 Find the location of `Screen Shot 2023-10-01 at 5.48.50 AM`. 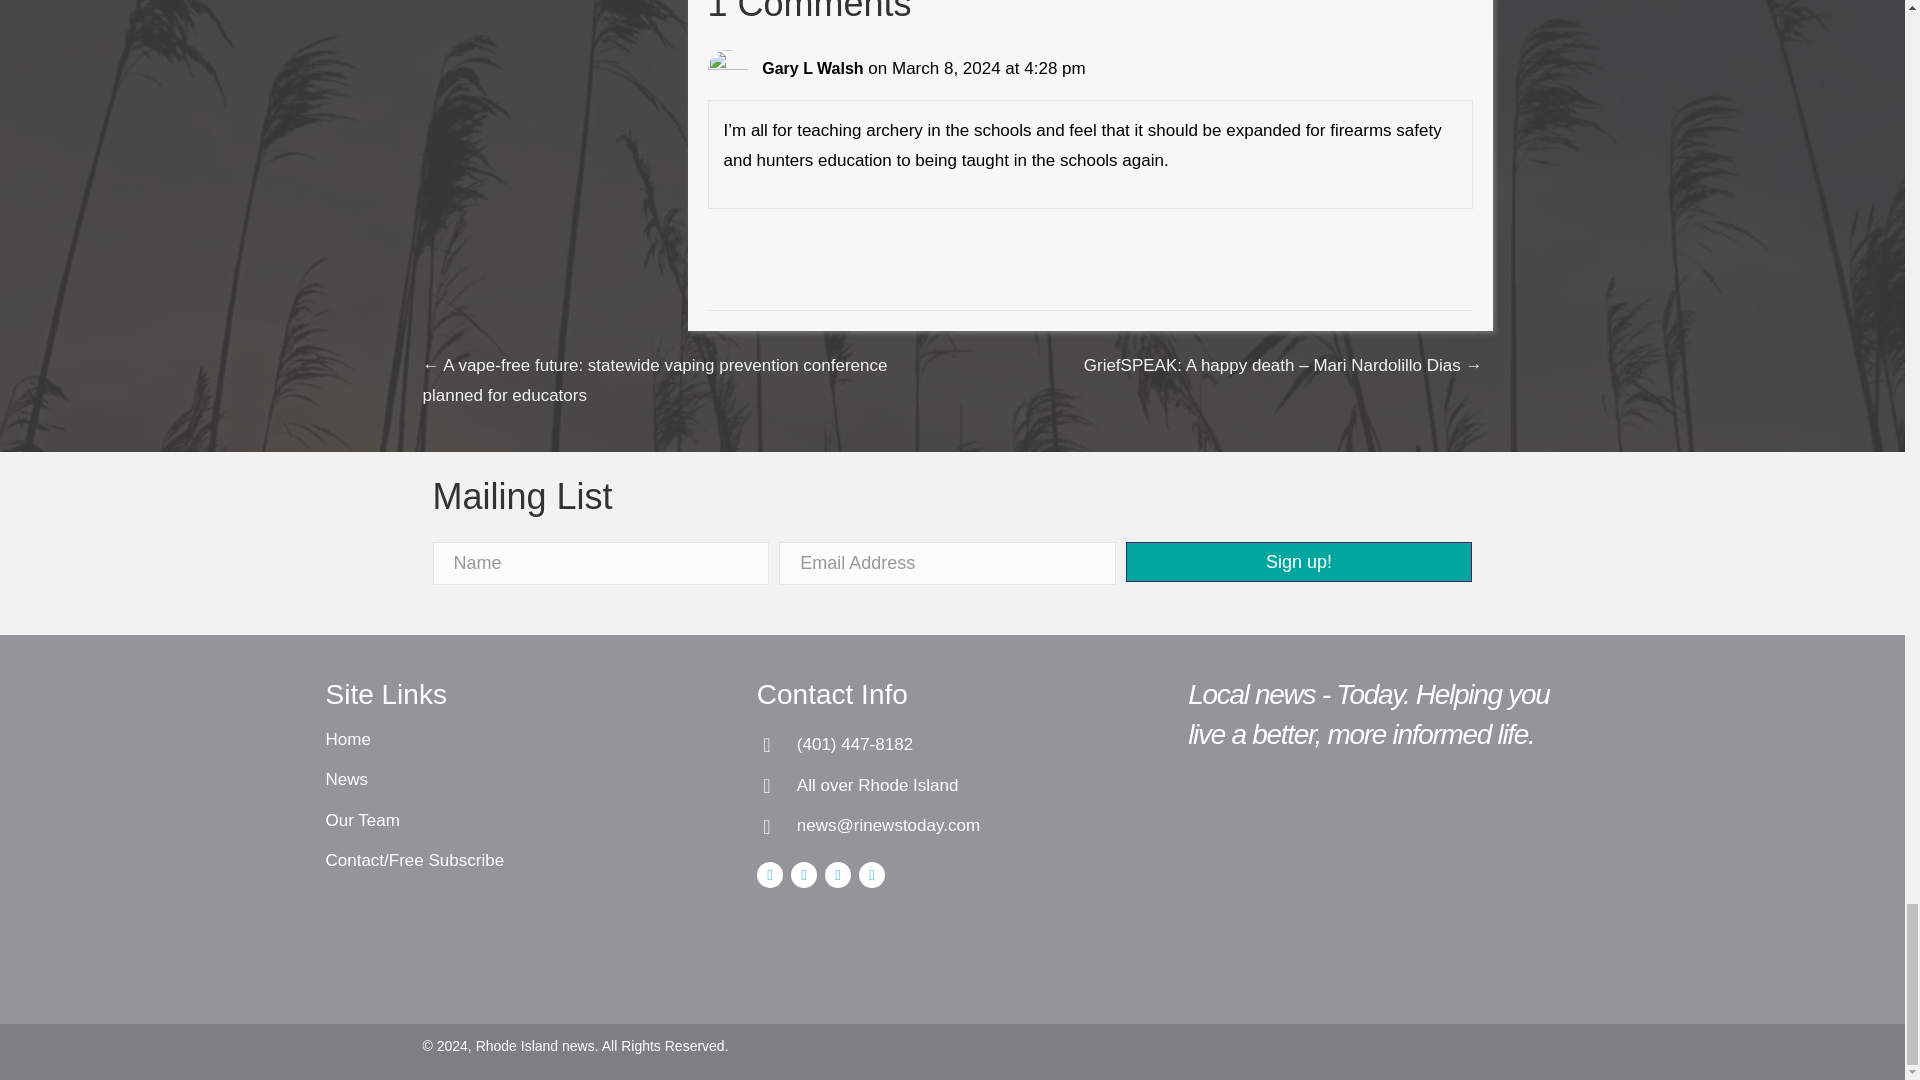

Screen Shot 2023-10-01 at 5.48.50 AM is located at coordinates (1528, 828).